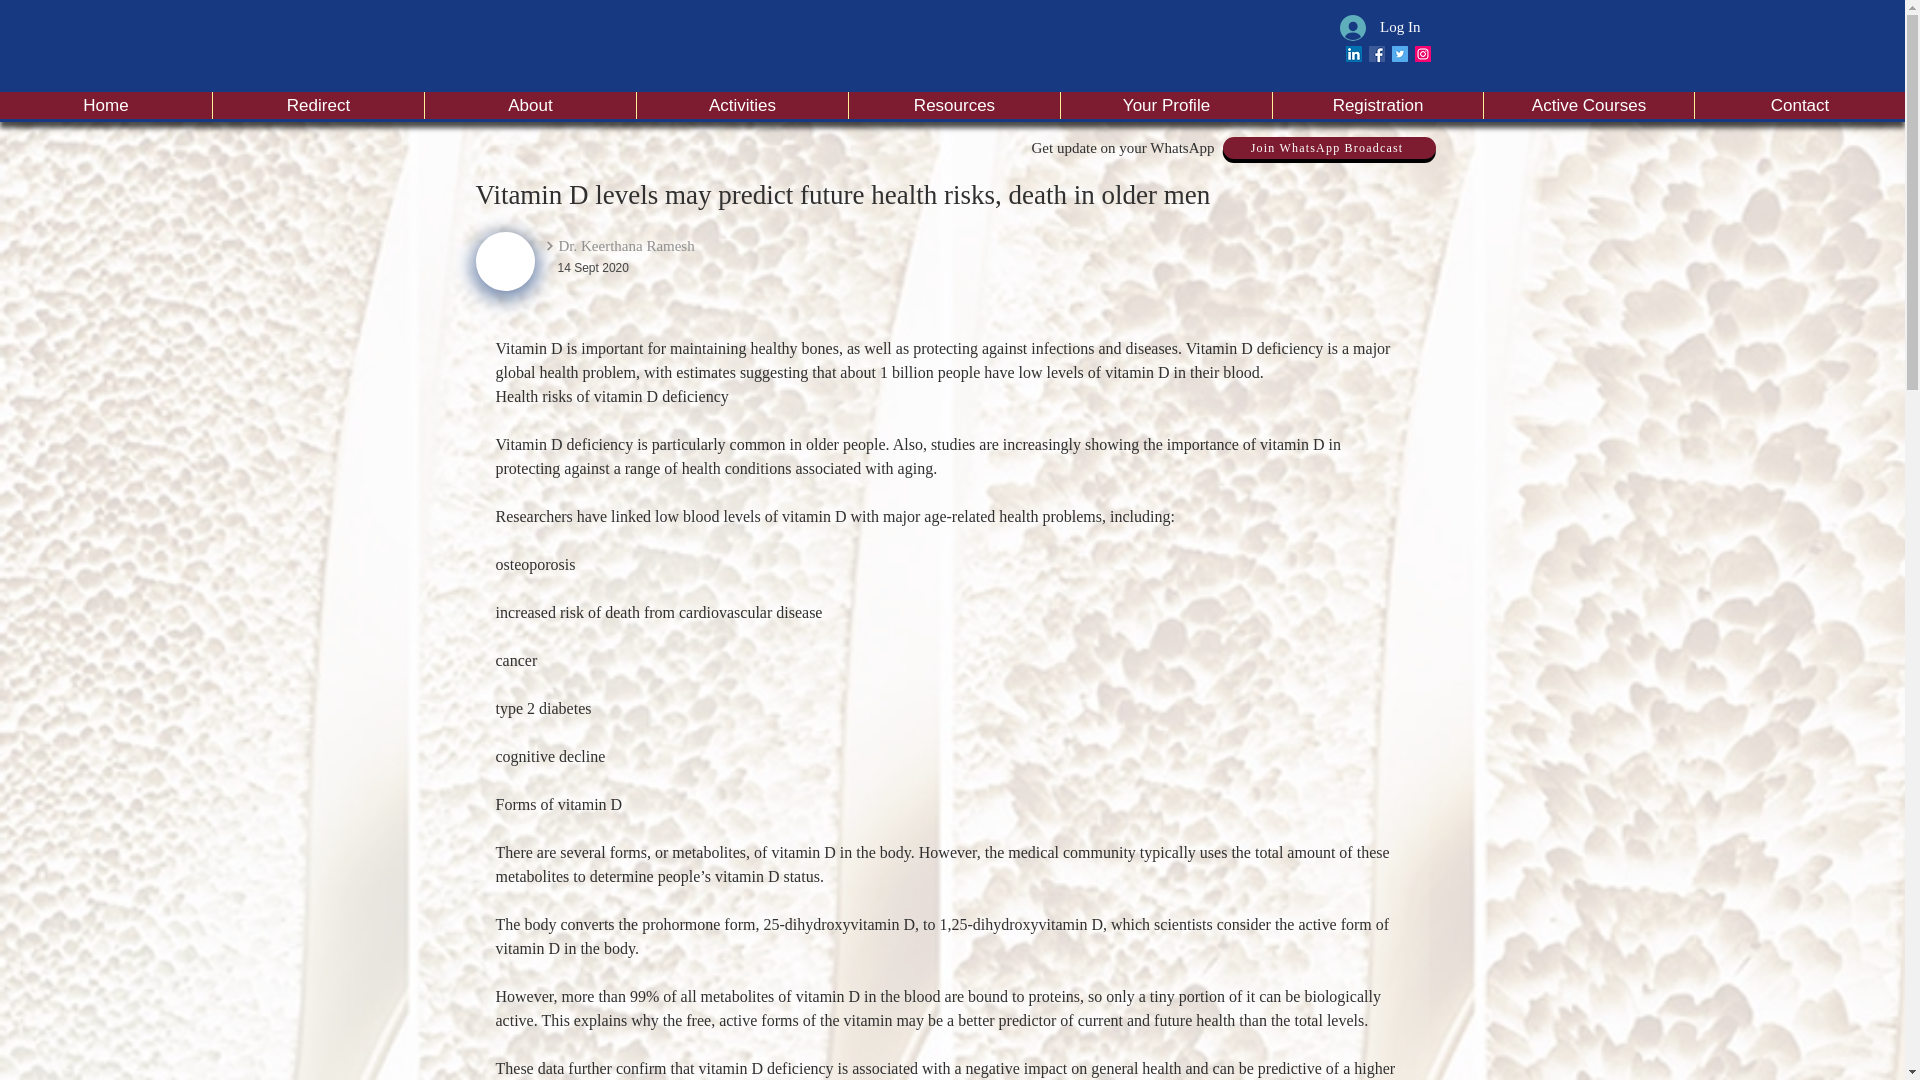  I want to click on Your Profile, so click(1165, 104).